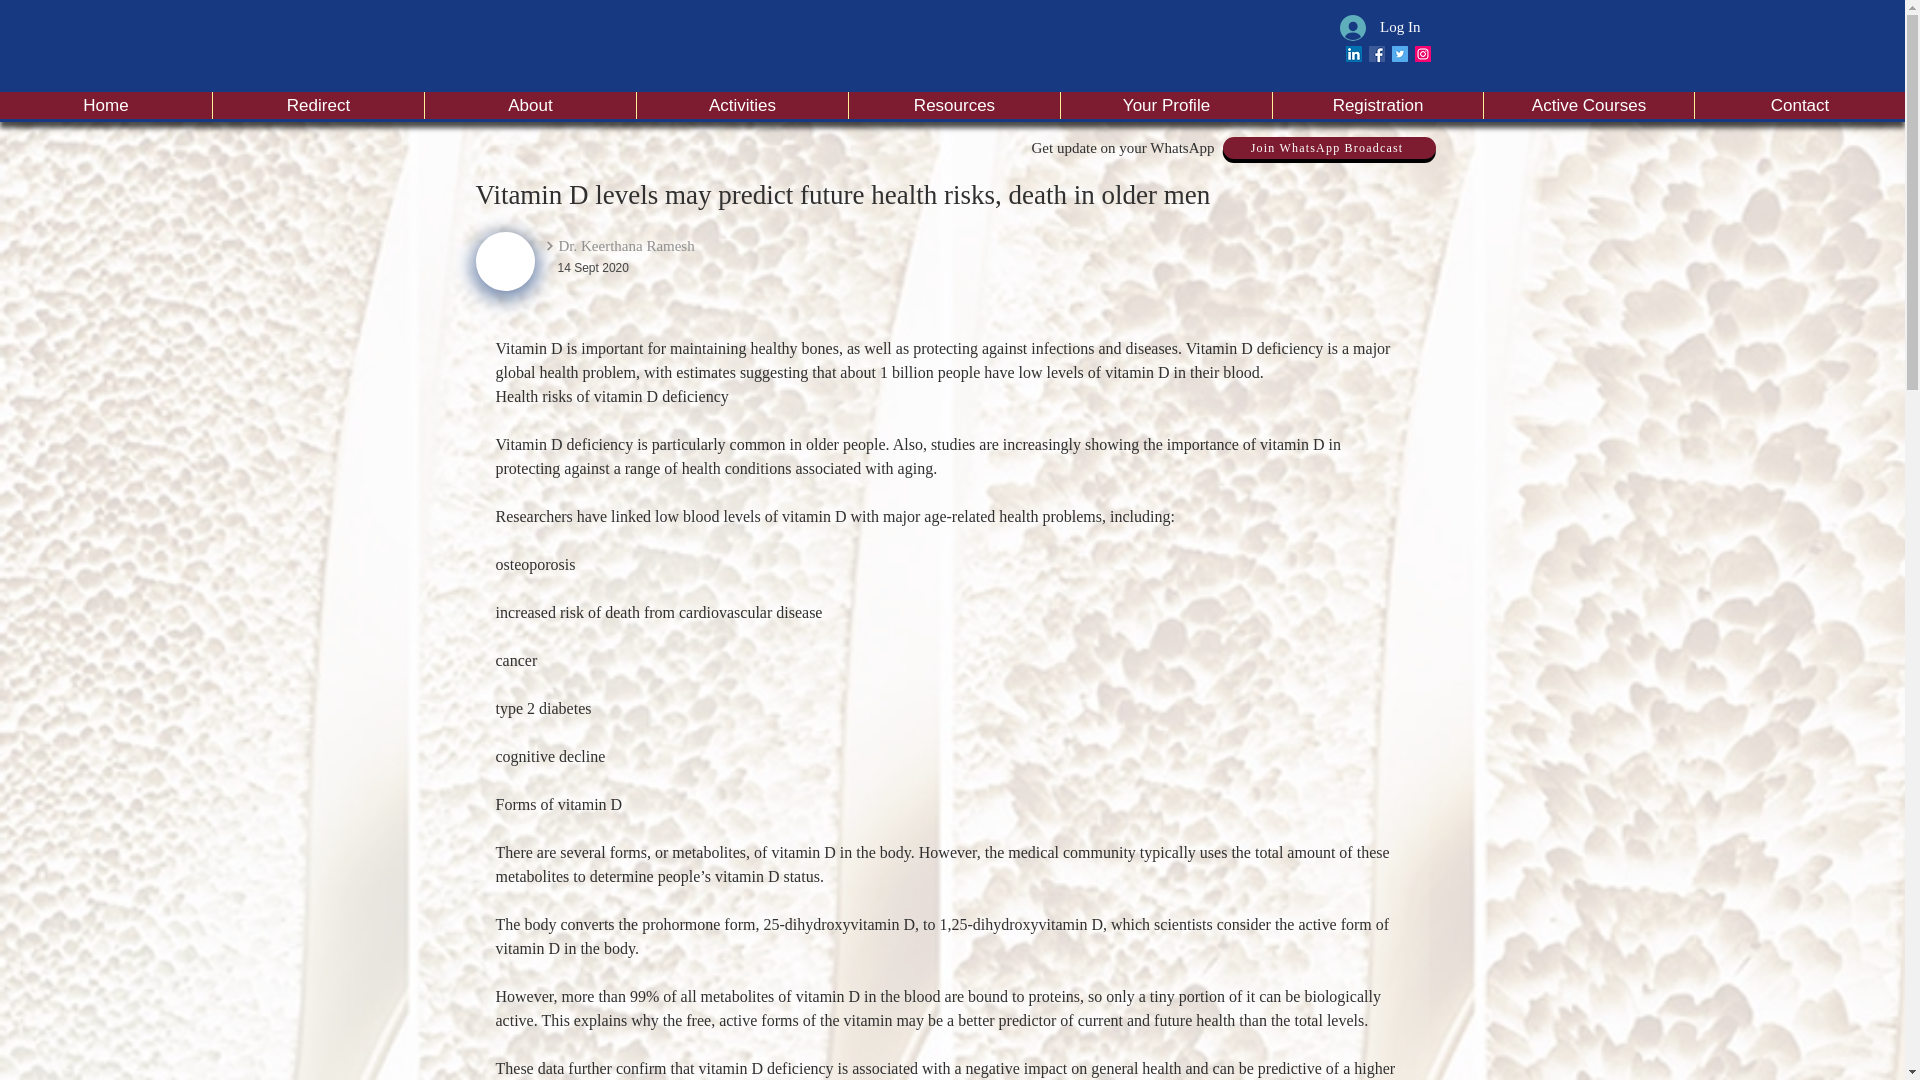  I want to click on Your Profile, so click(1165, 104).